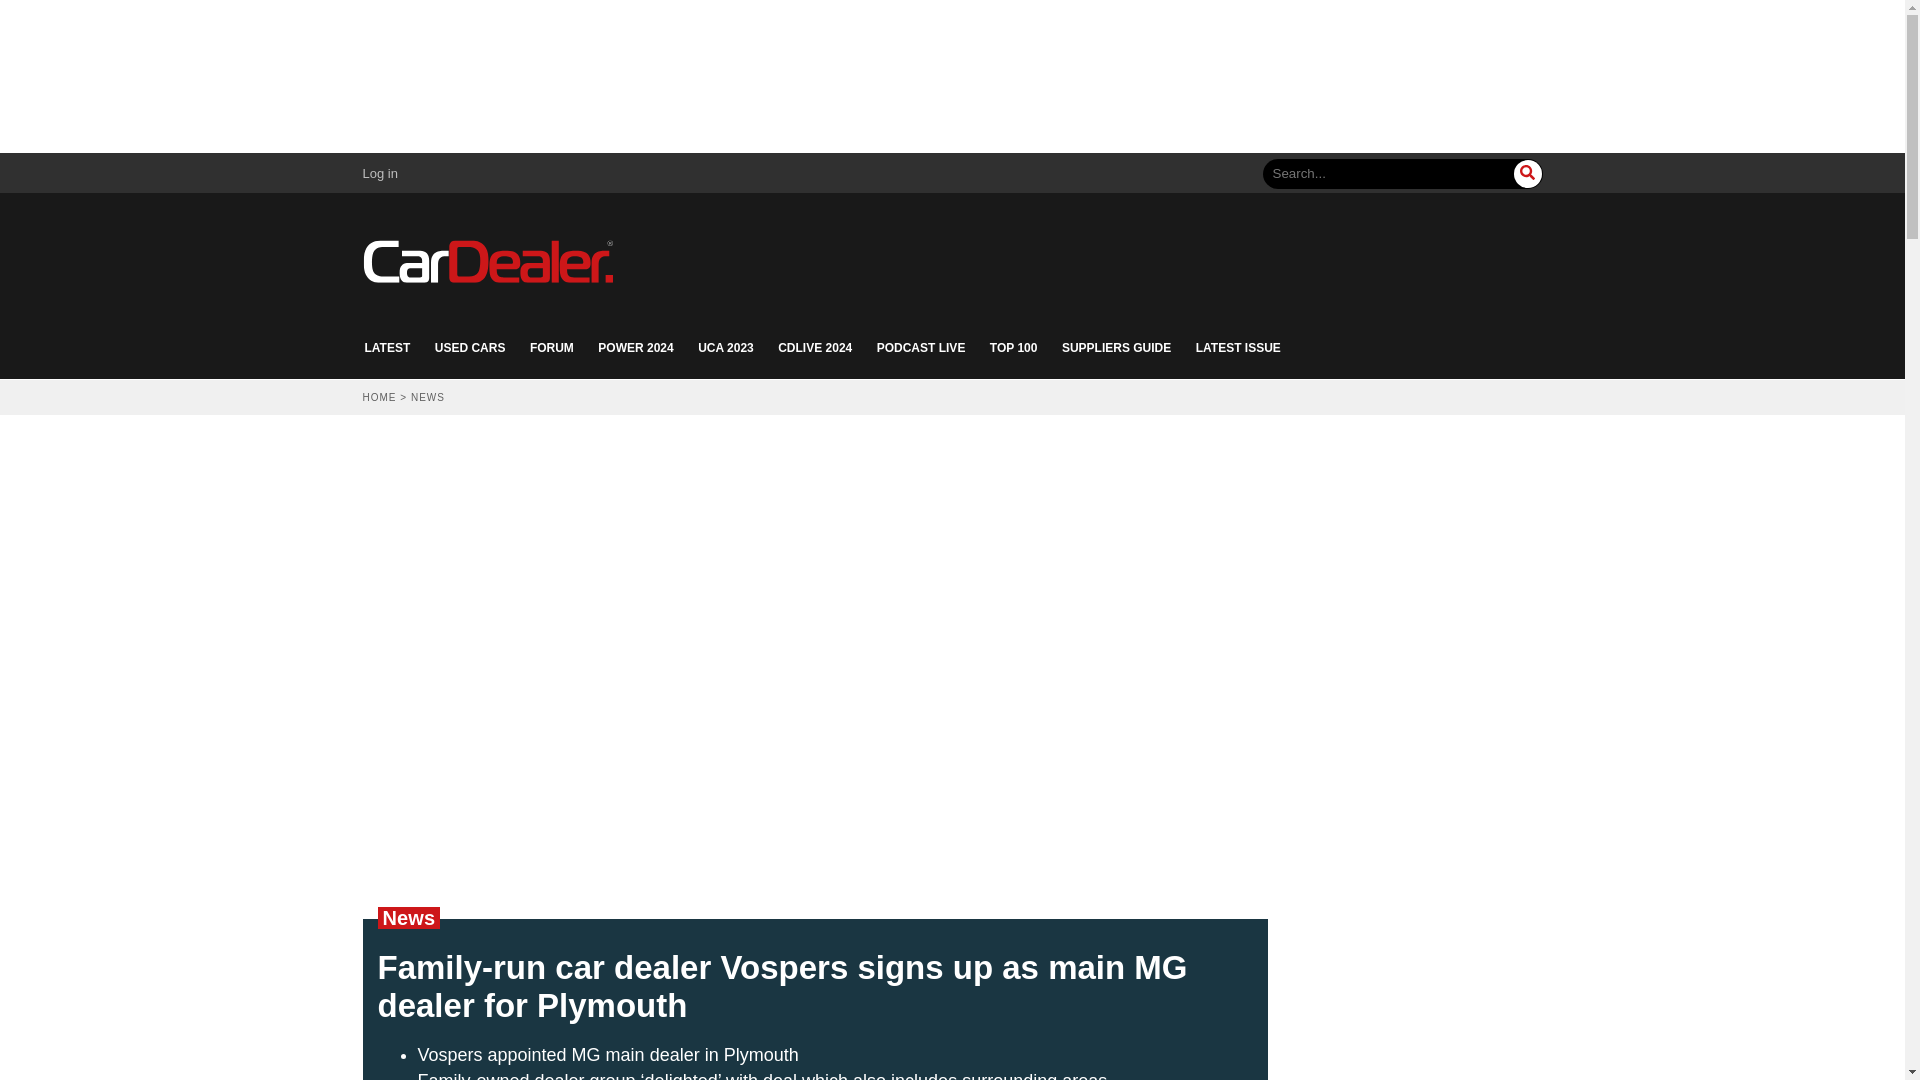  Describe the element at coordinates (408, 918) in the screenshot. I see `News` at that location.